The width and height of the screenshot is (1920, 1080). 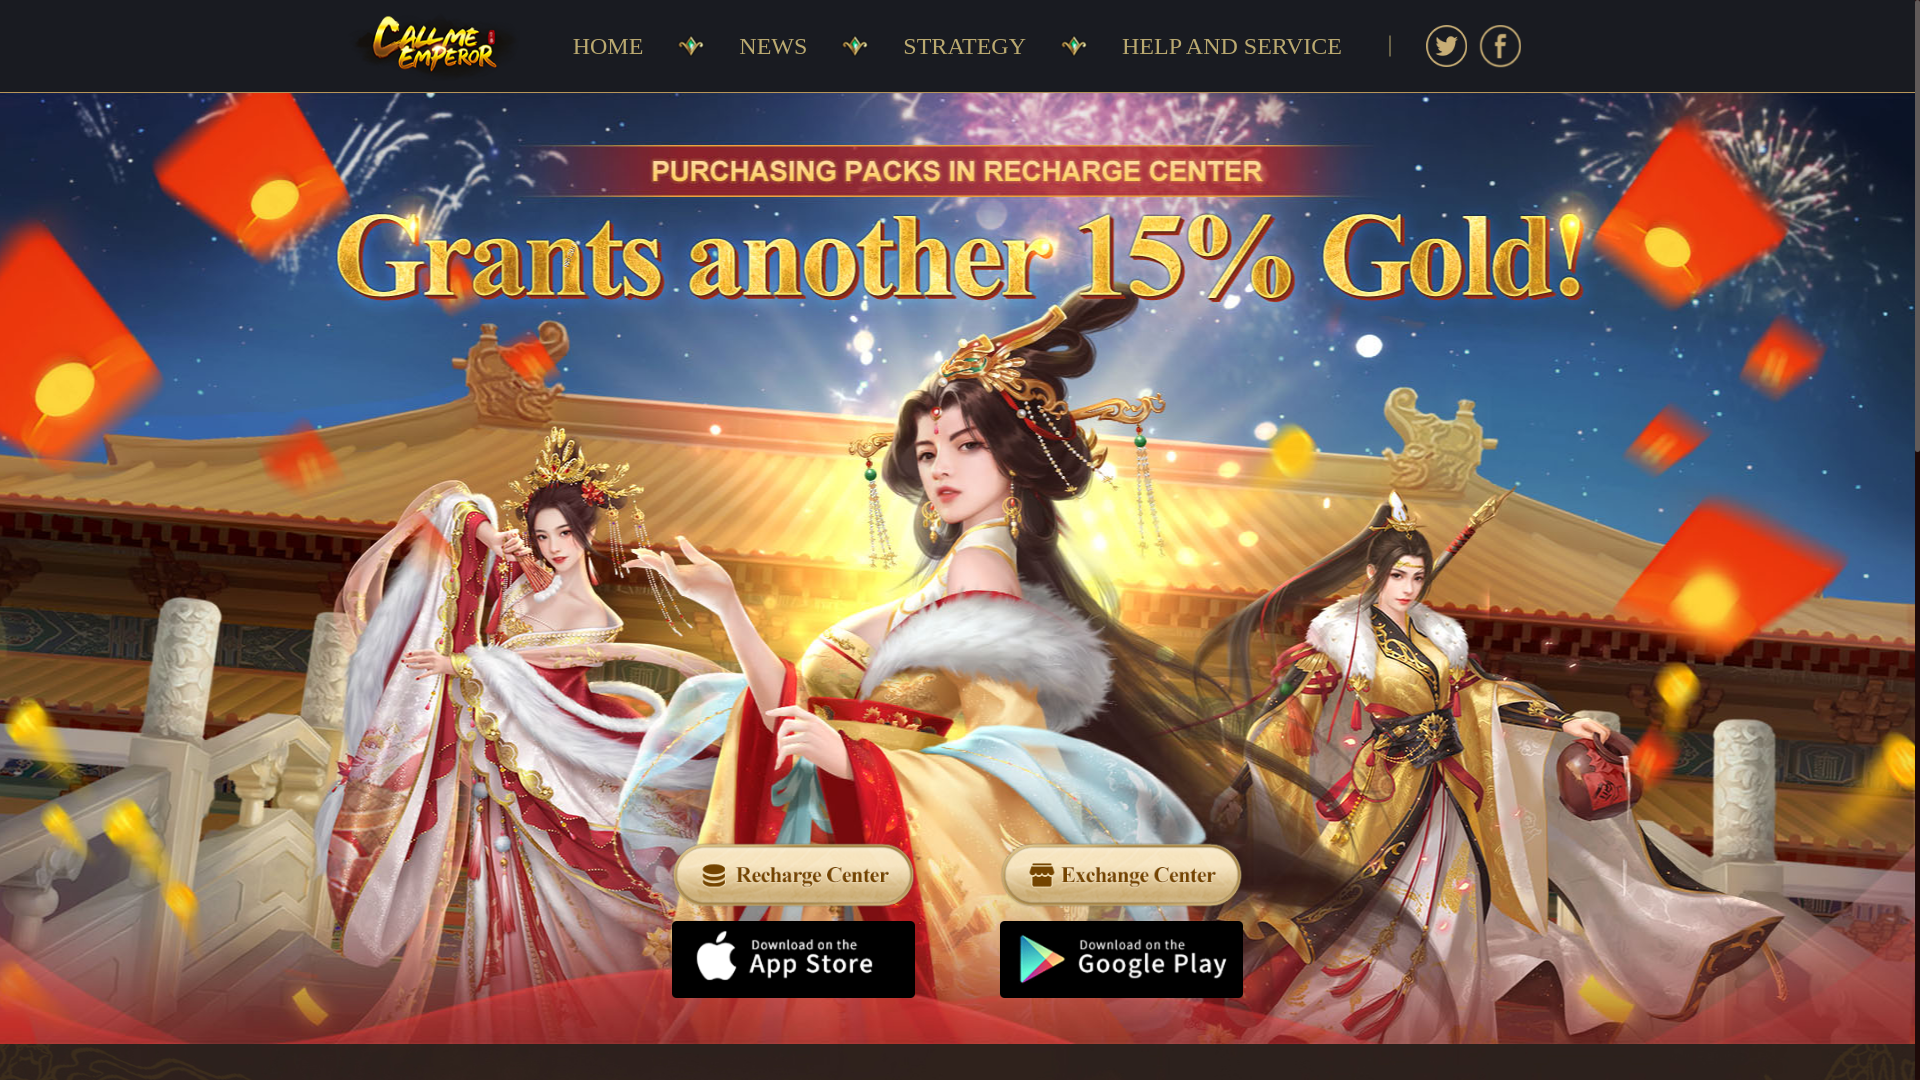 I want to click on HOME, so click(x=608, y=46).